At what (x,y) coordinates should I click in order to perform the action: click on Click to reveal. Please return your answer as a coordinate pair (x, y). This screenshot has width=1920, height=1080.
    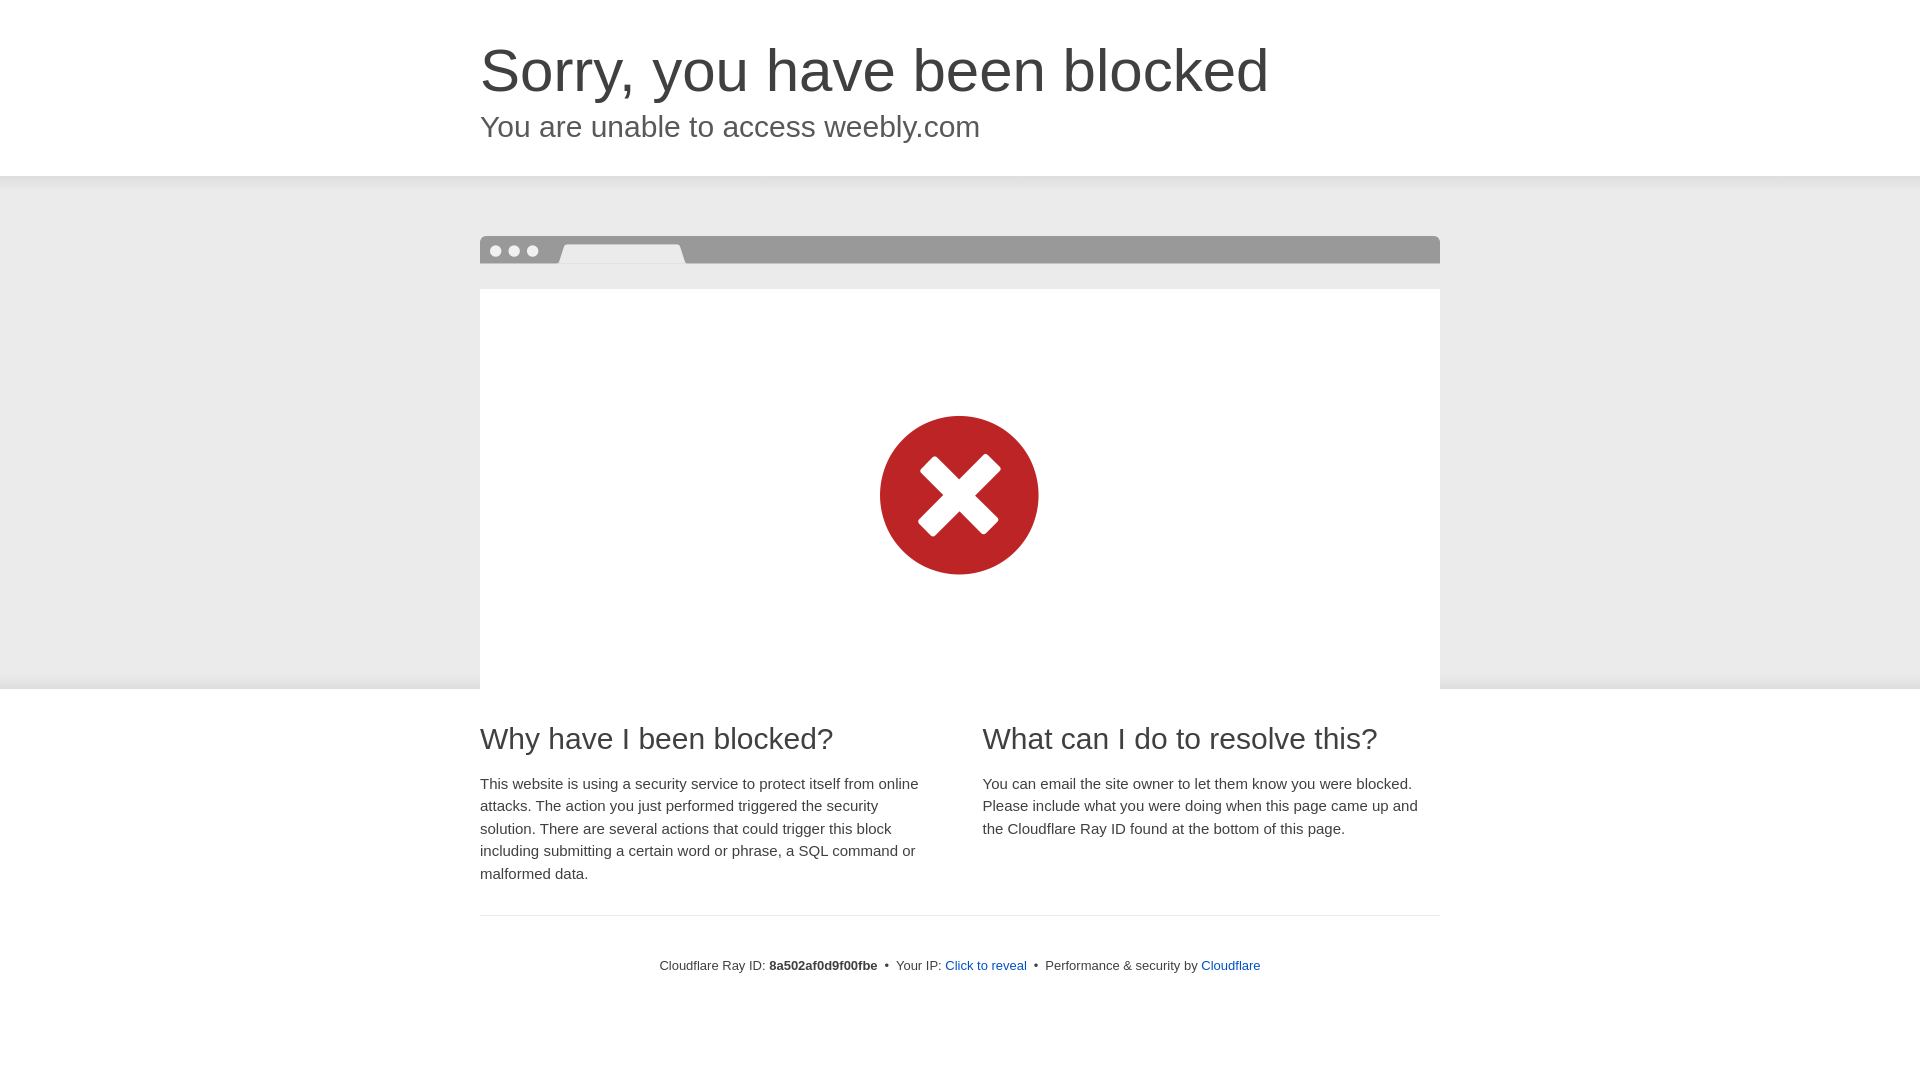
    Looking at the image, I should click on (986, 966).